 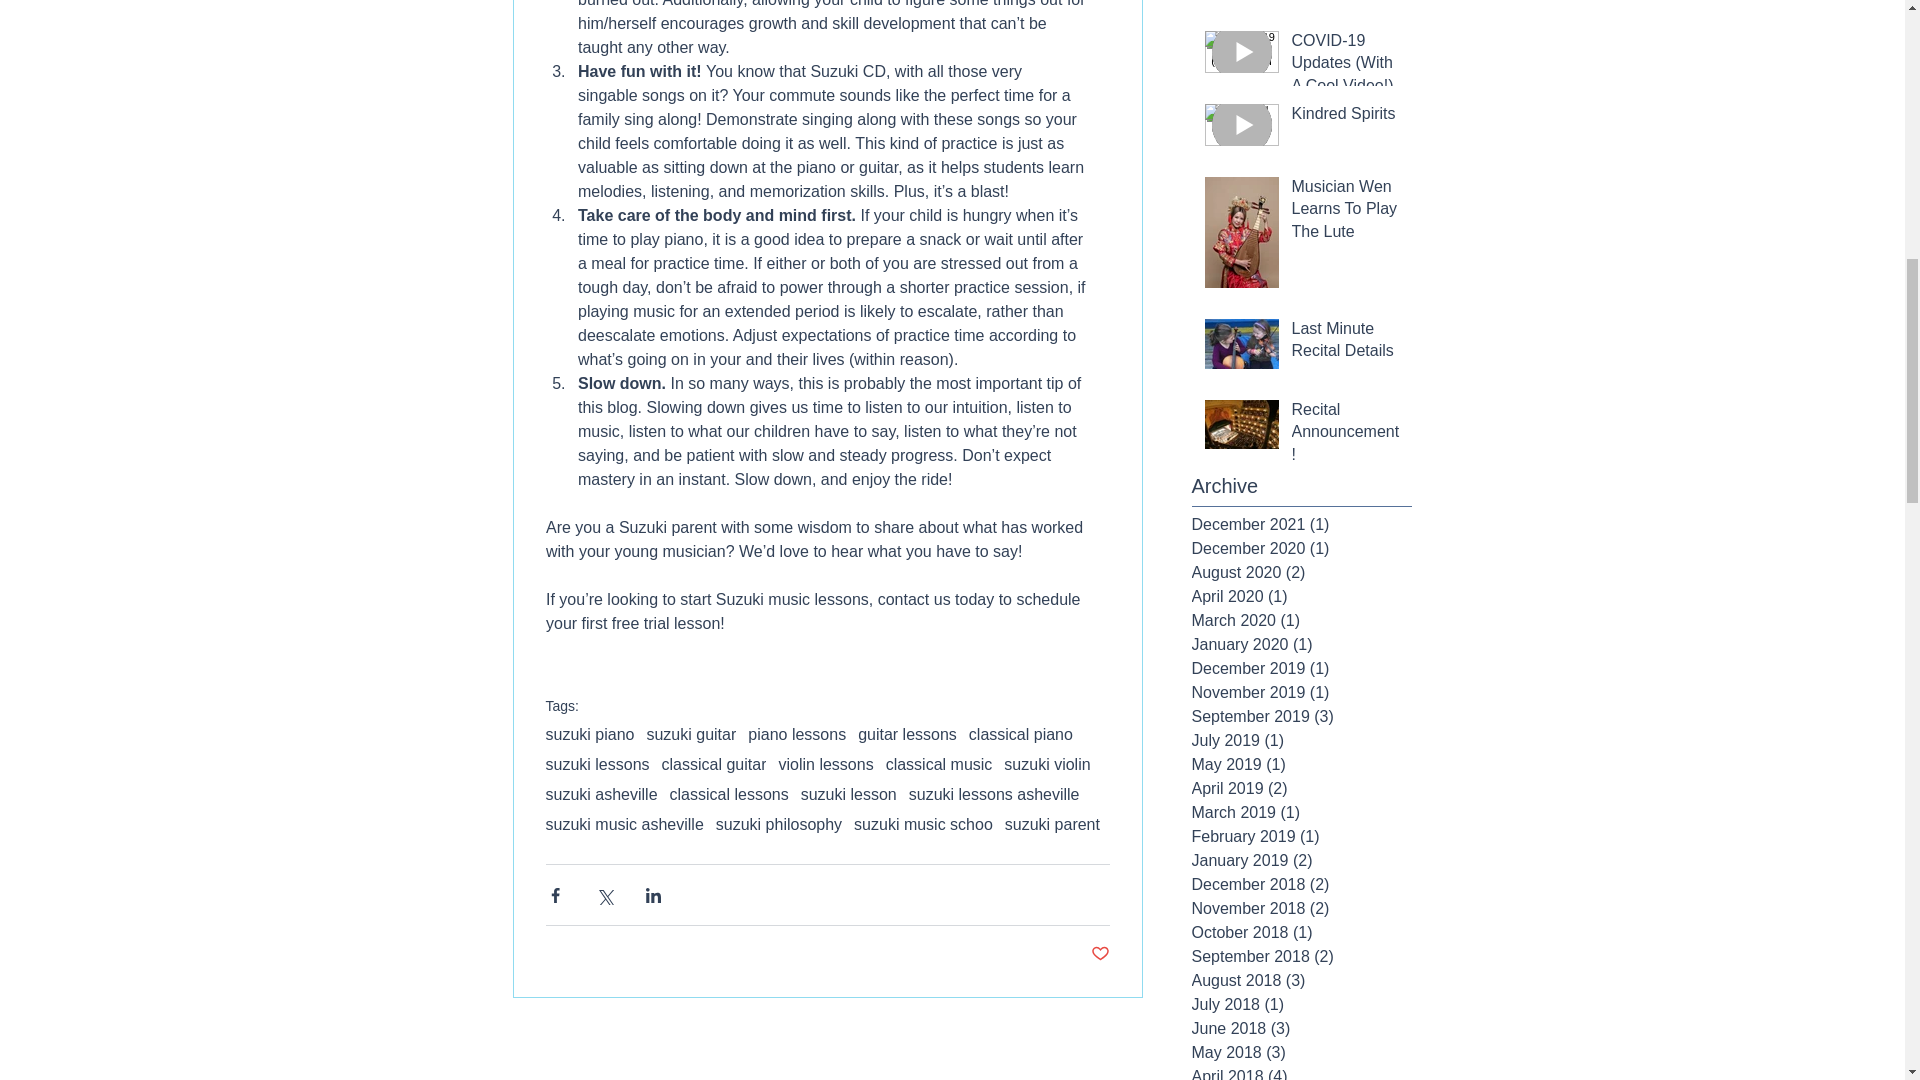 I want to click on suzuki music schoo, so click(x=923, y=824).